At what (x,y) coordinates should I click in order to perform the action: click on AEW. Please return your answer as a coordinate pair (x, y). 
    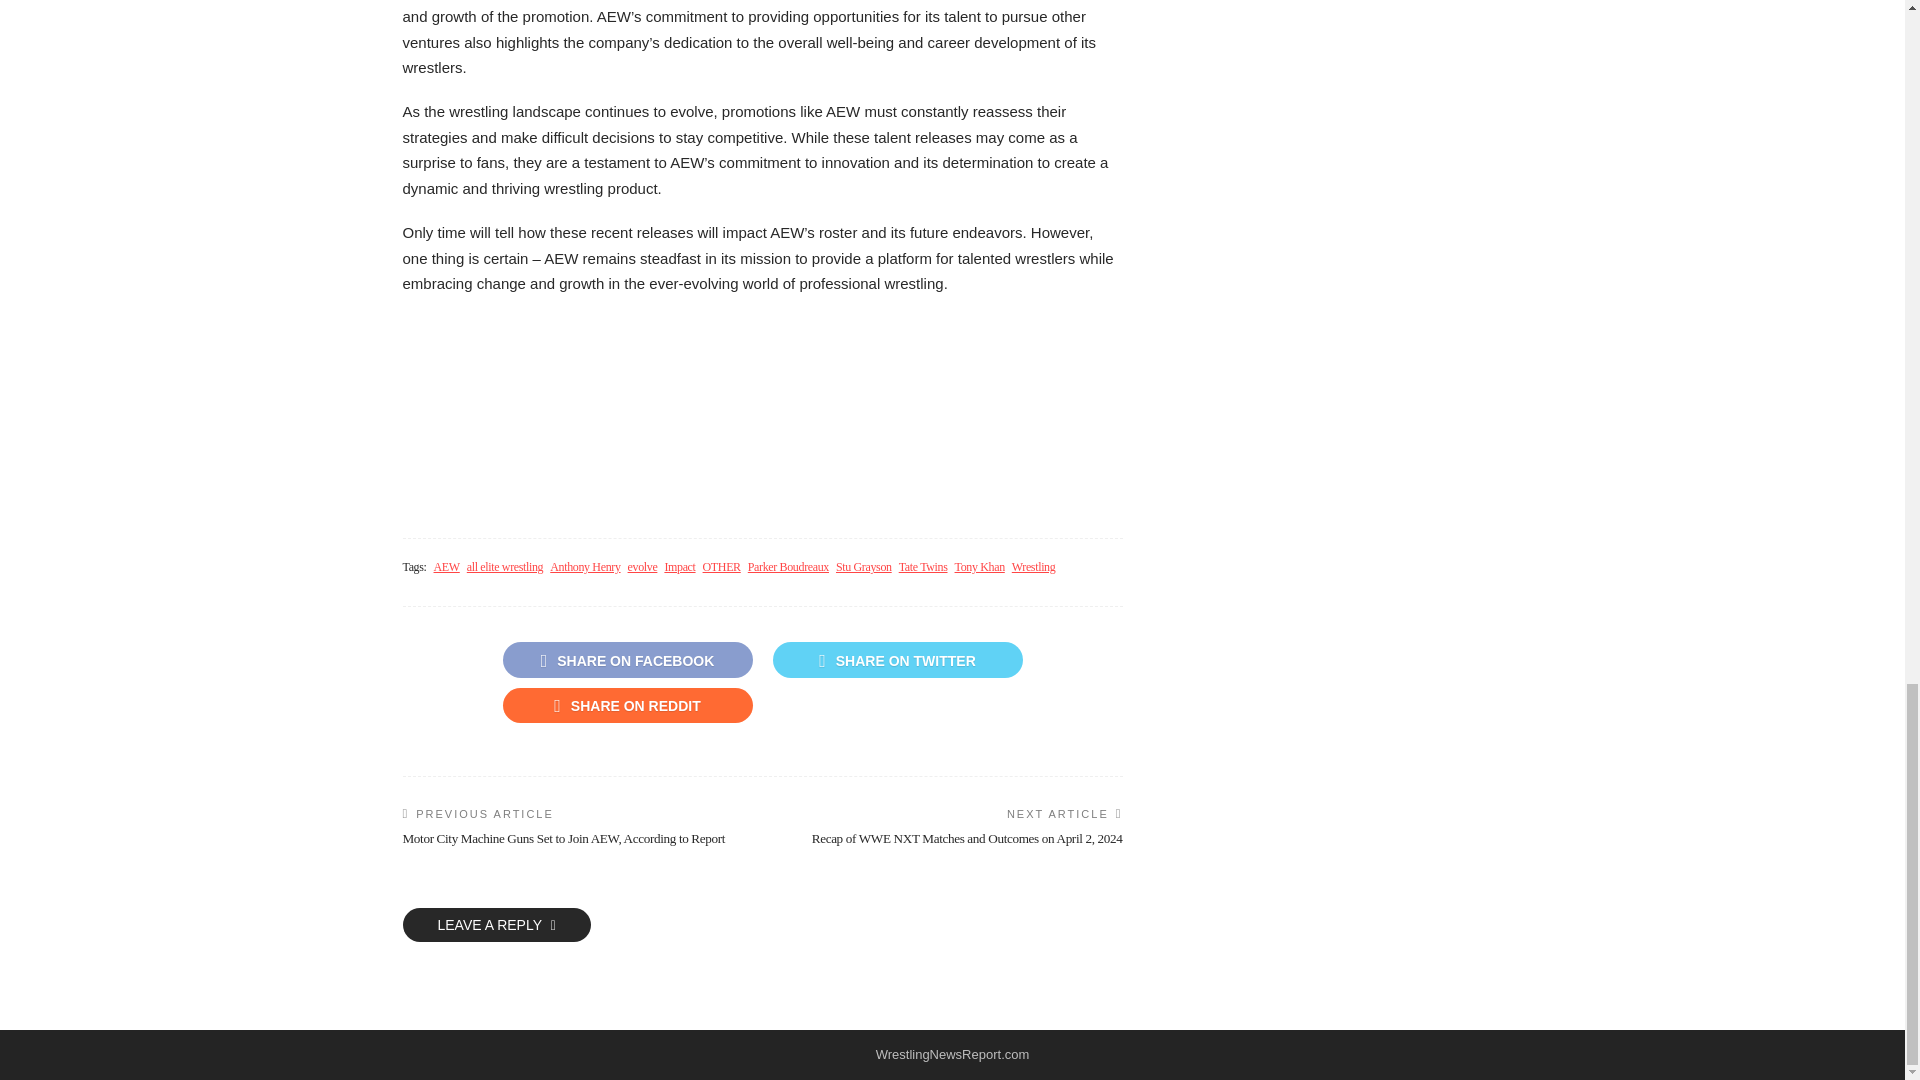
    Looking at the image, I should click on (446, 567).